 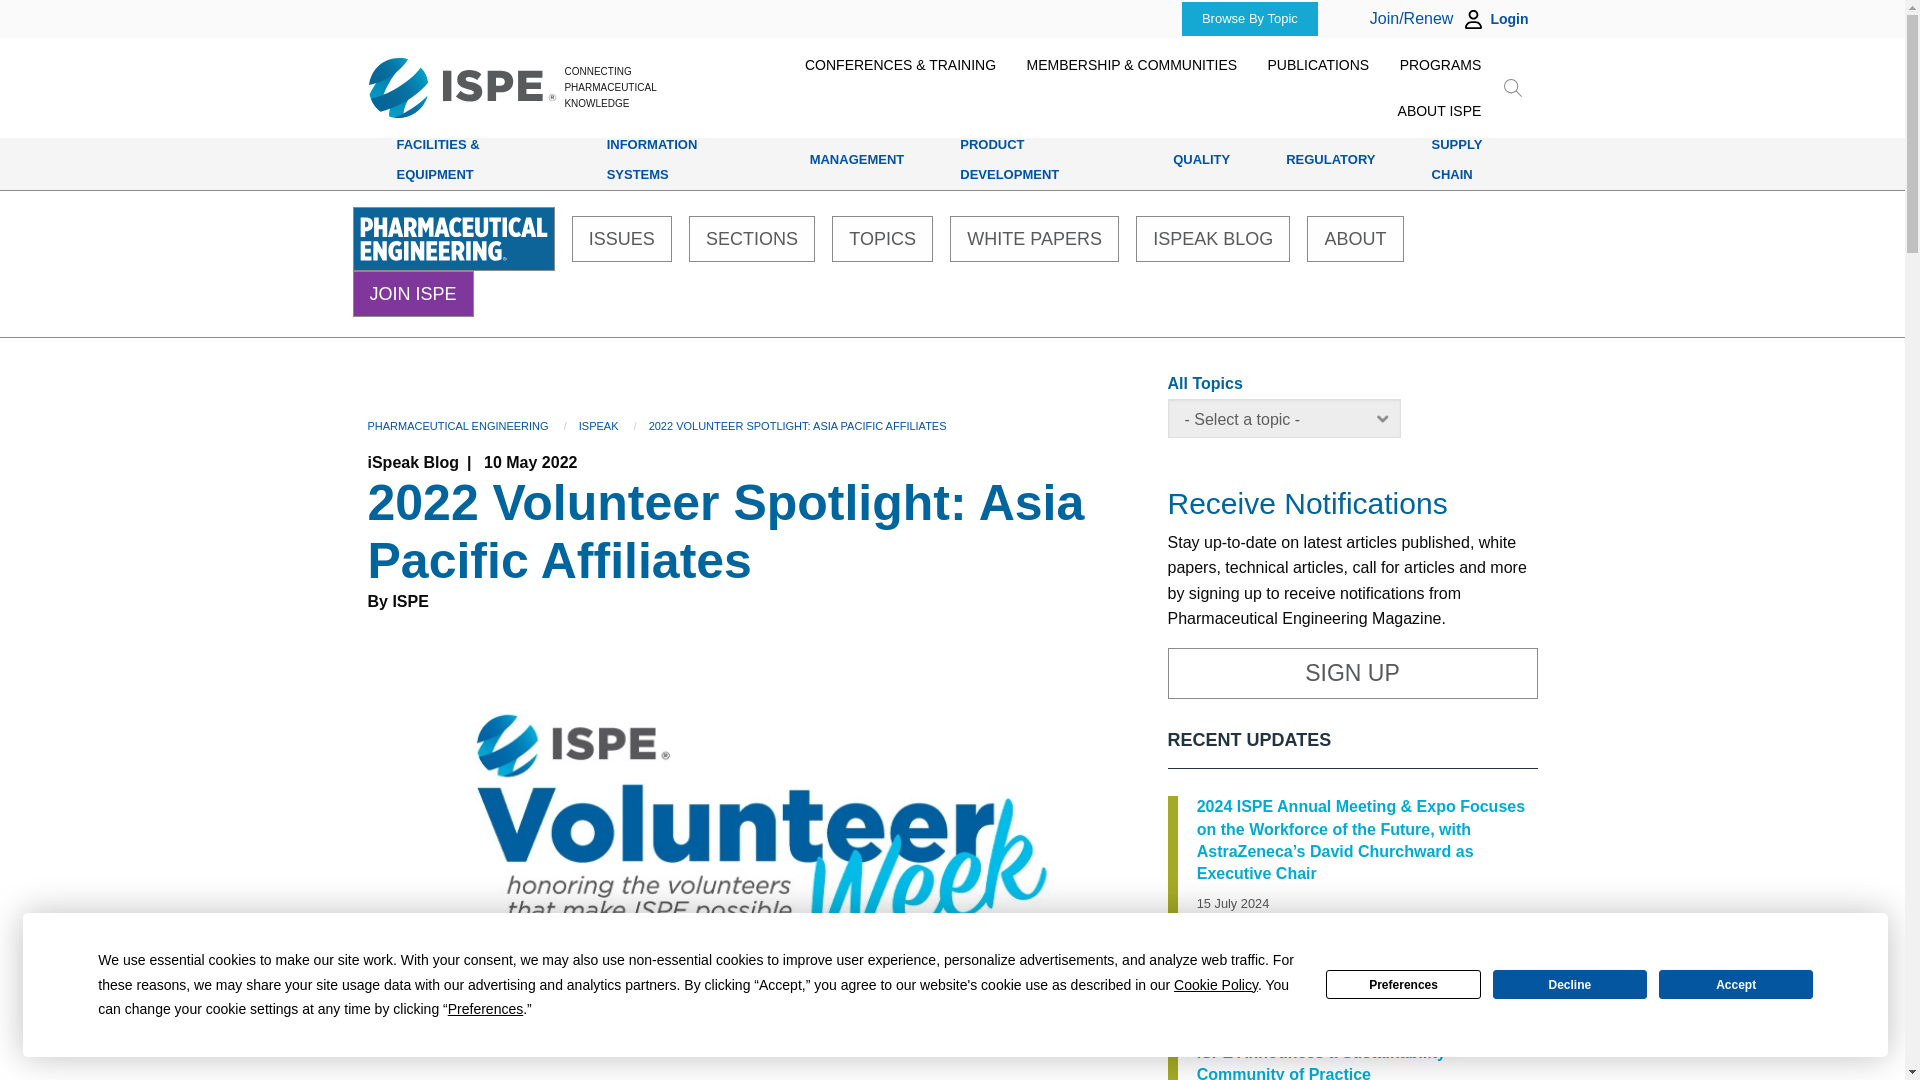 I want to click on Login, so click(x=1494, y=18).